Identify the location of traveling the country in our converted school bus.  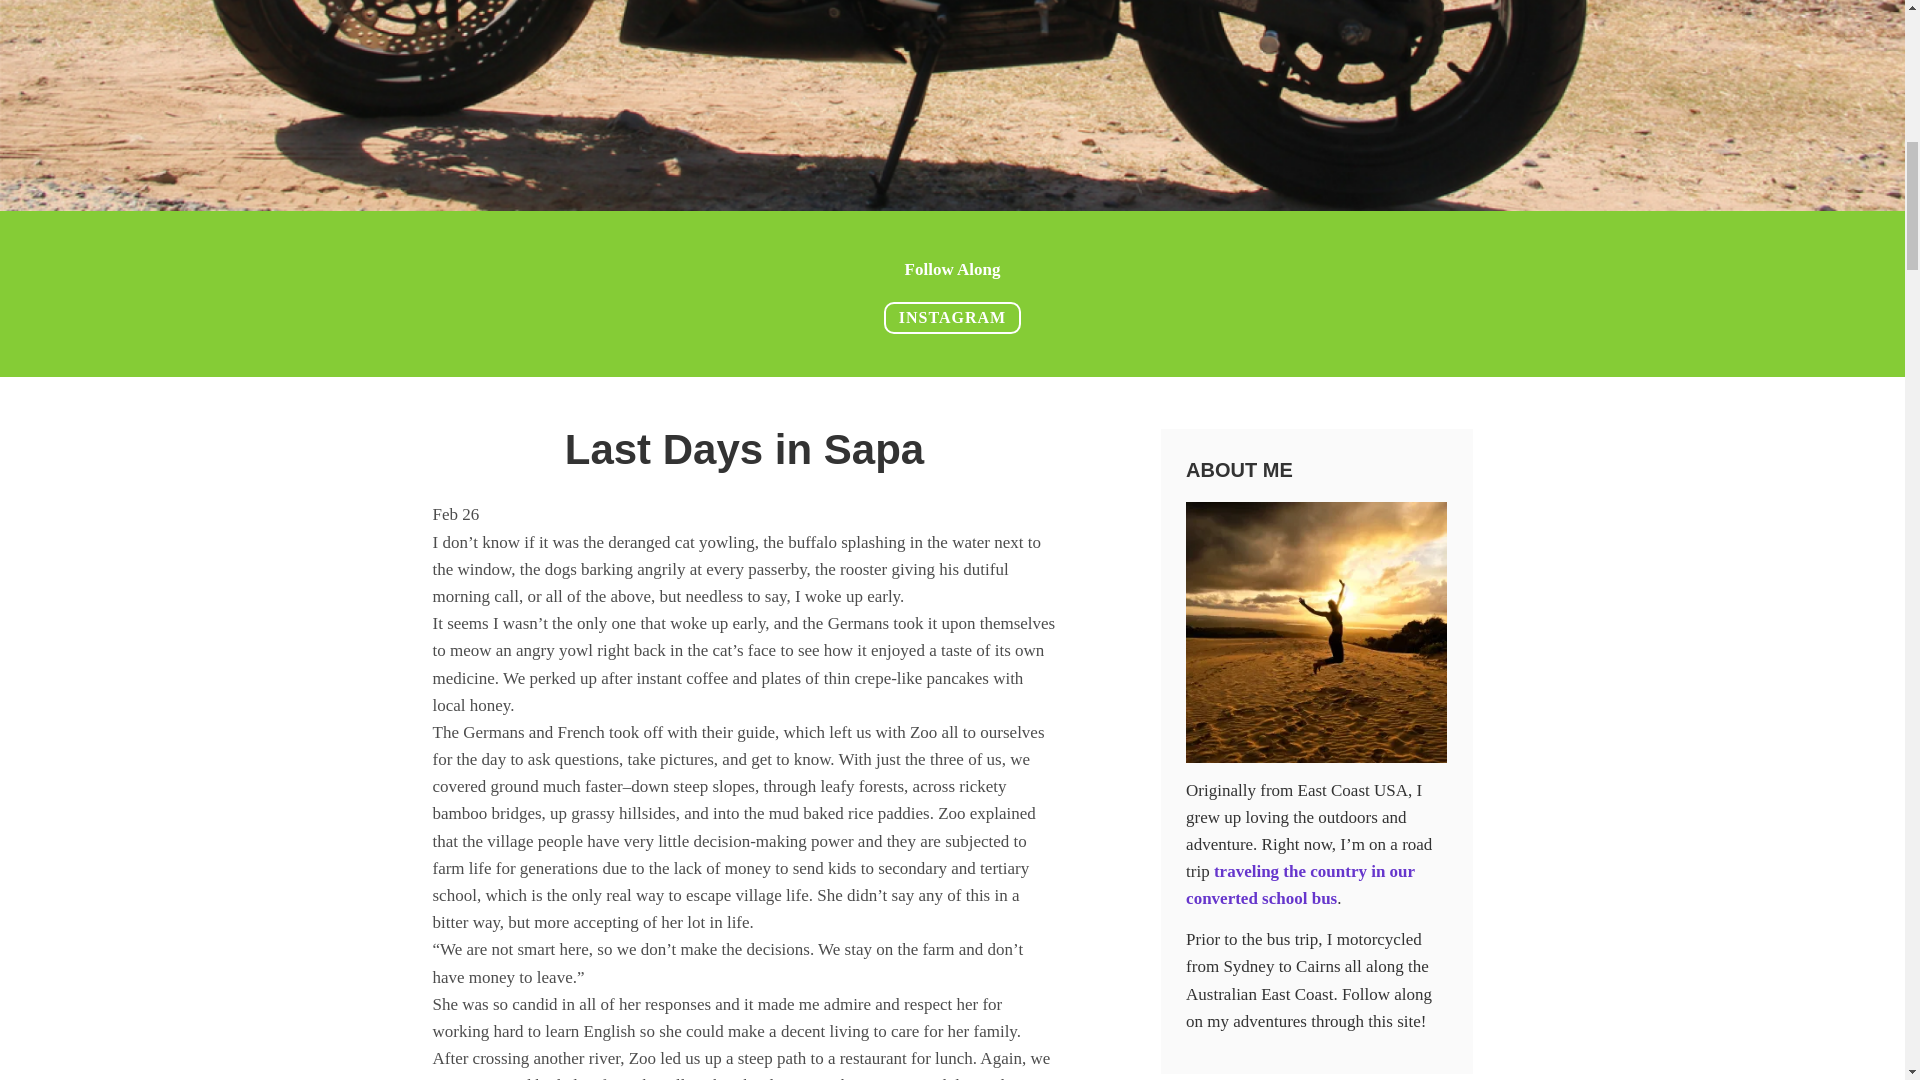
(1300, 884).